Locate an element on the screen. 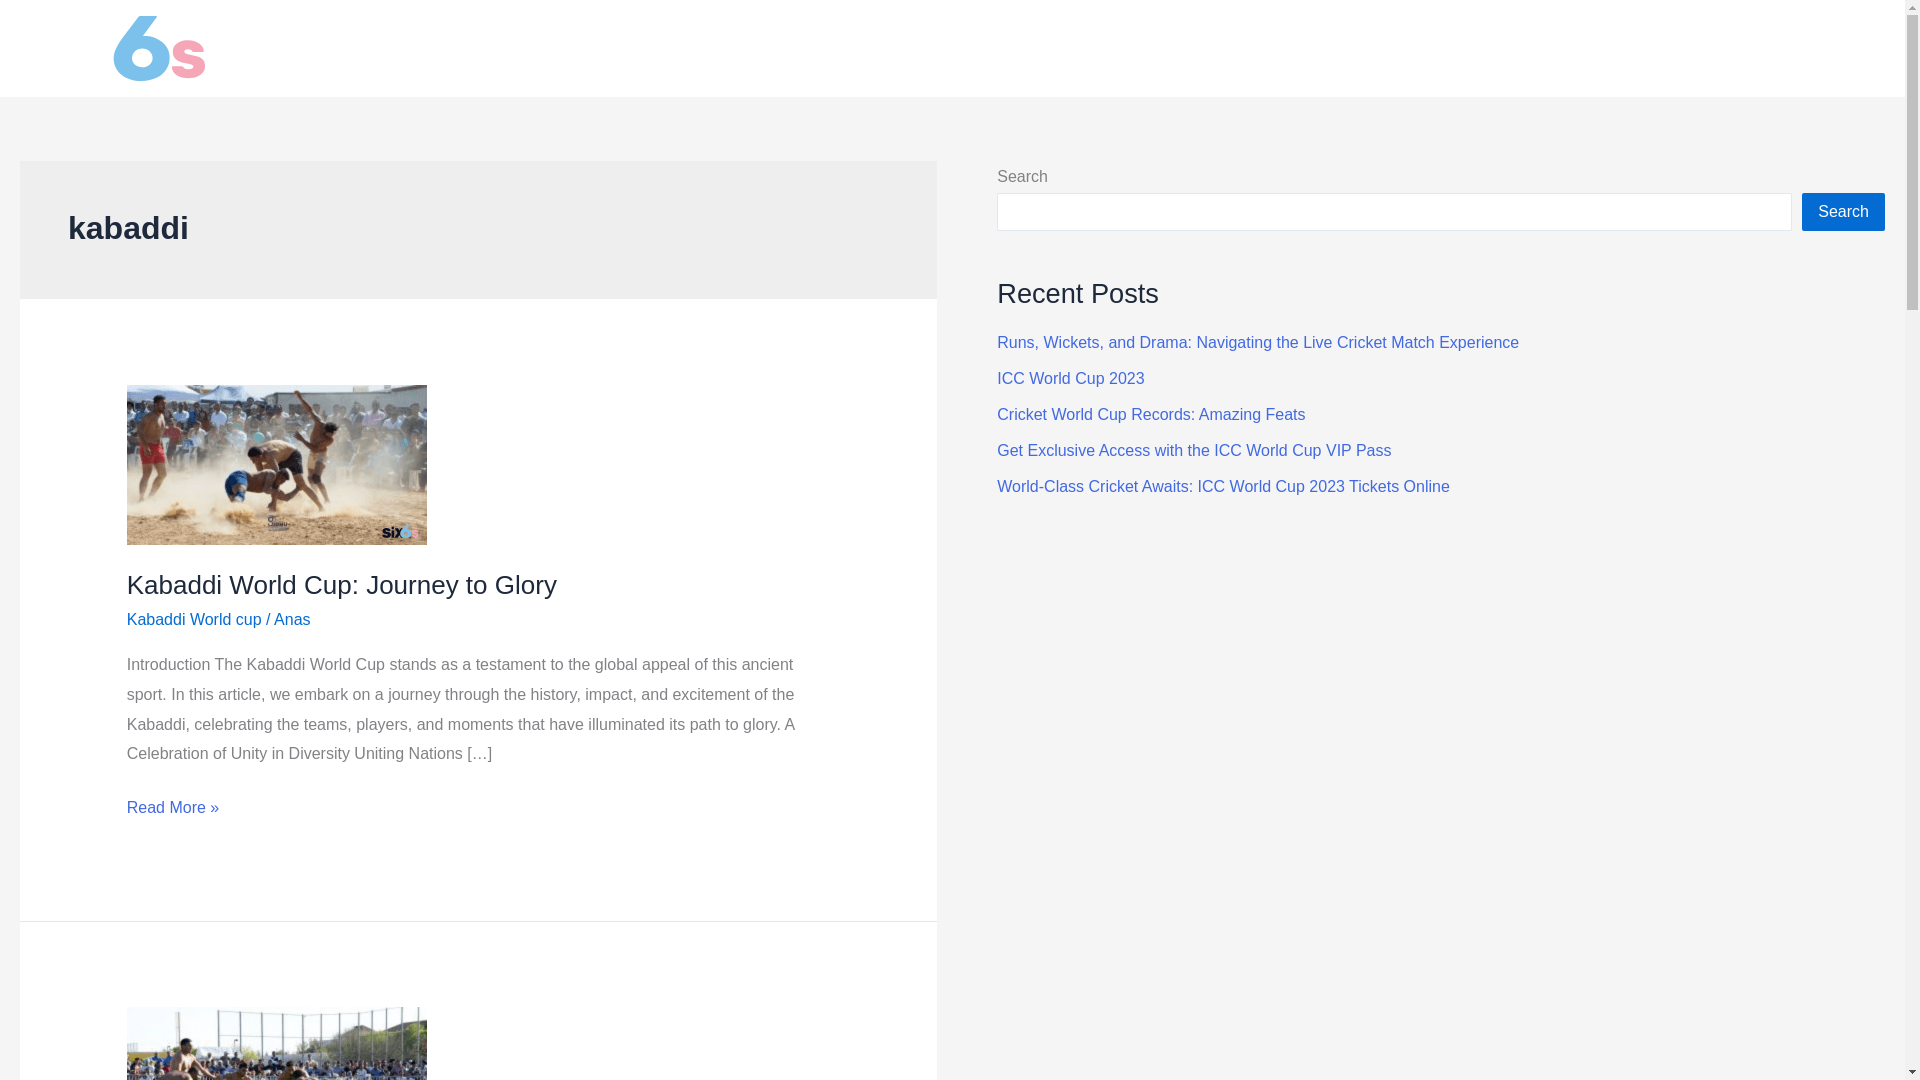  Kabaddi World Cup: Journey to Glory is located at coordinates (341, 585).